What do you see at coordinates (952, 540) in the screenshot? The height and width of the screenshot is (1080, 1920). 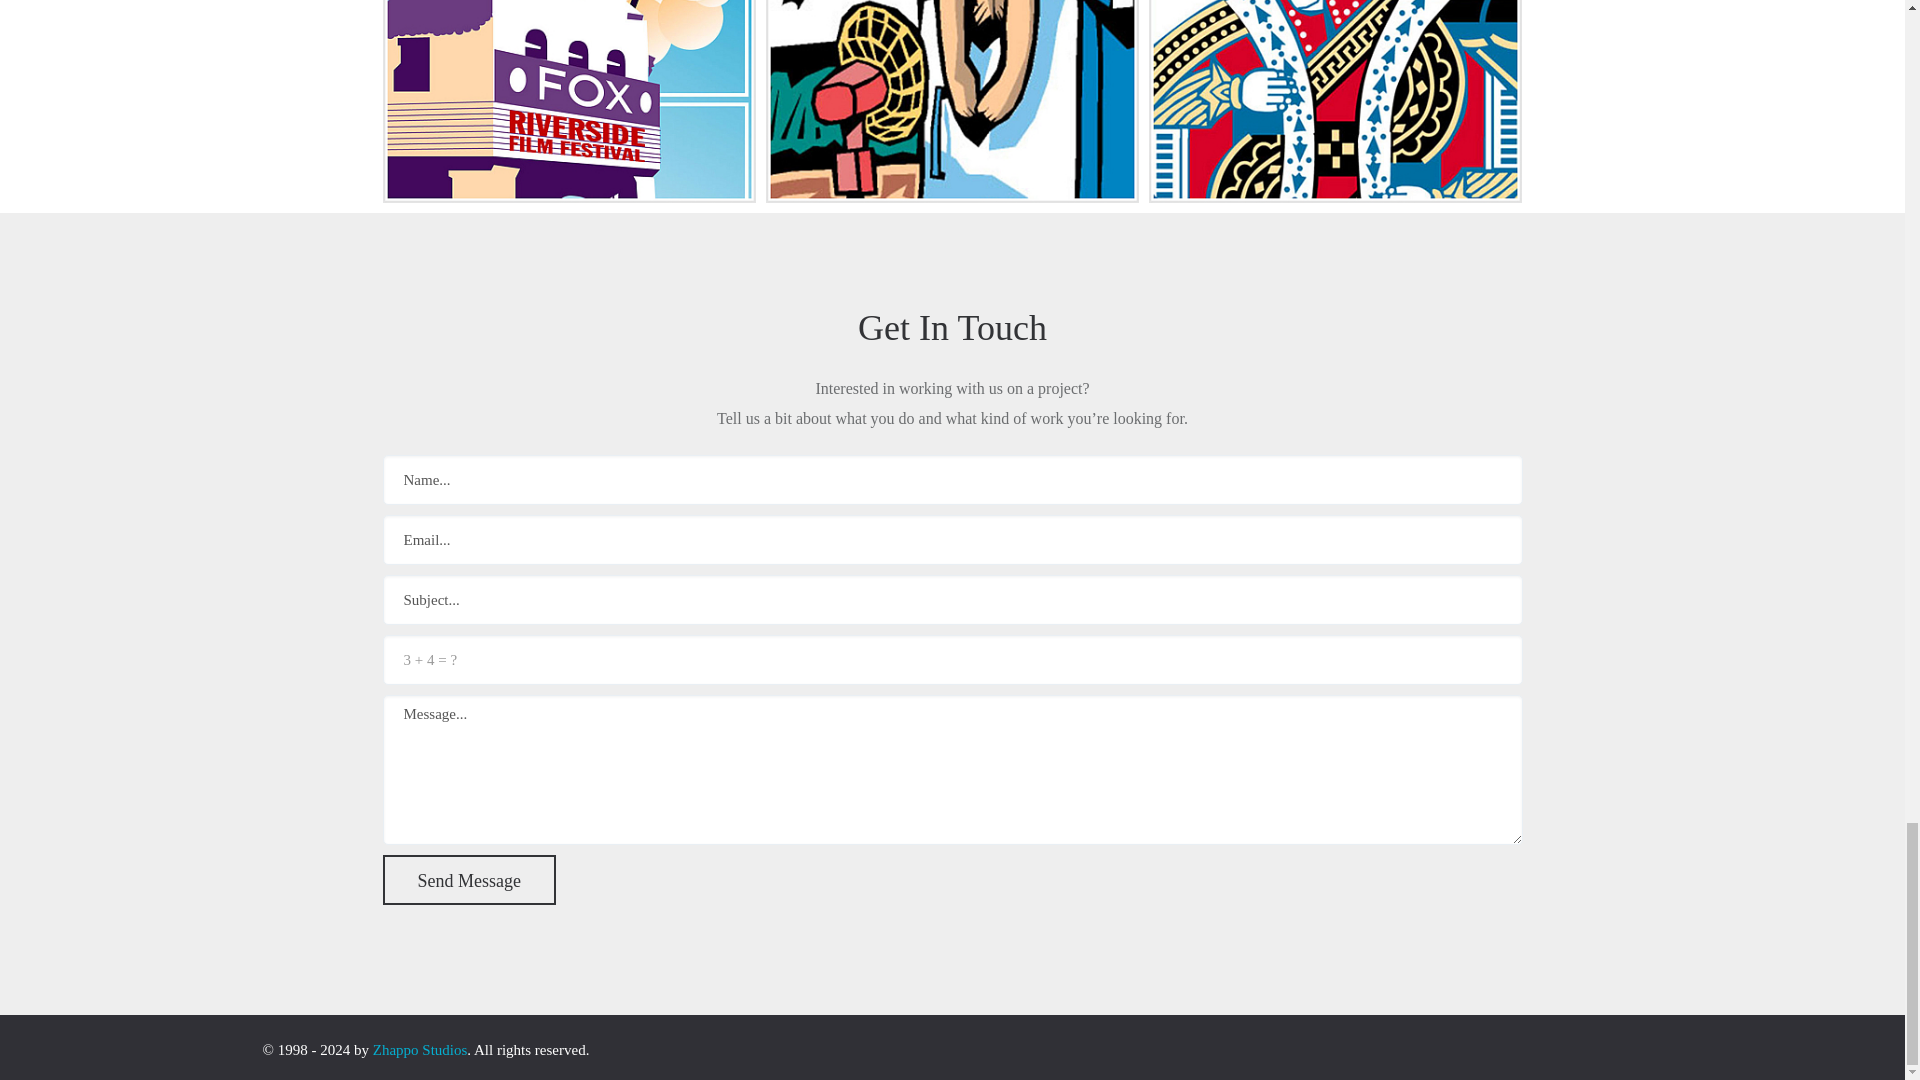 I see `Email...` at bounding box center [952, 540].